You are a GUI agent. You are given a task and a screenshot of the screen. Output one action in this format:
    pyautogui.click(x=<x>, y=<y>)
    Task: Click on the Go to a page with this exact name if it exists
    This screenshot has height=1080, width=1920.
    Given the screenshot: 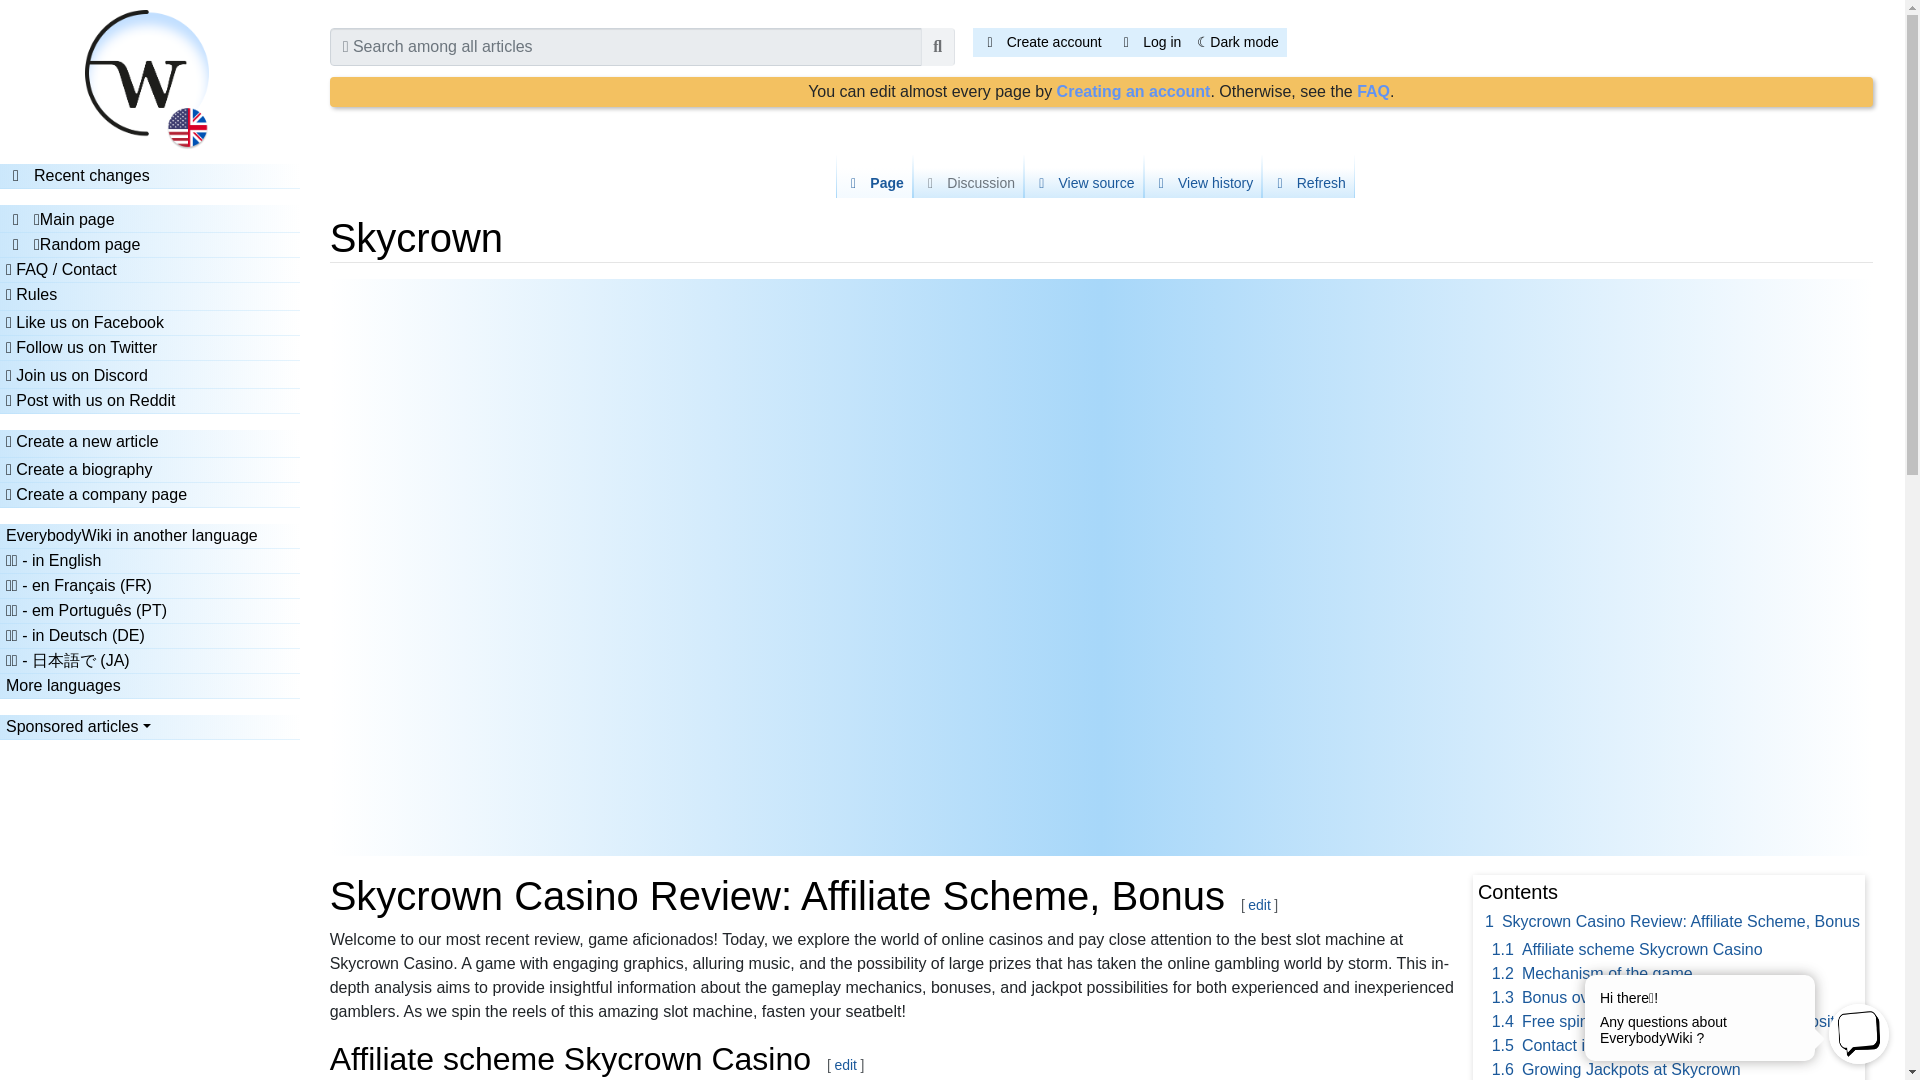 What is the action you would take?
    pyautogui.click(x=938, y=46)
    